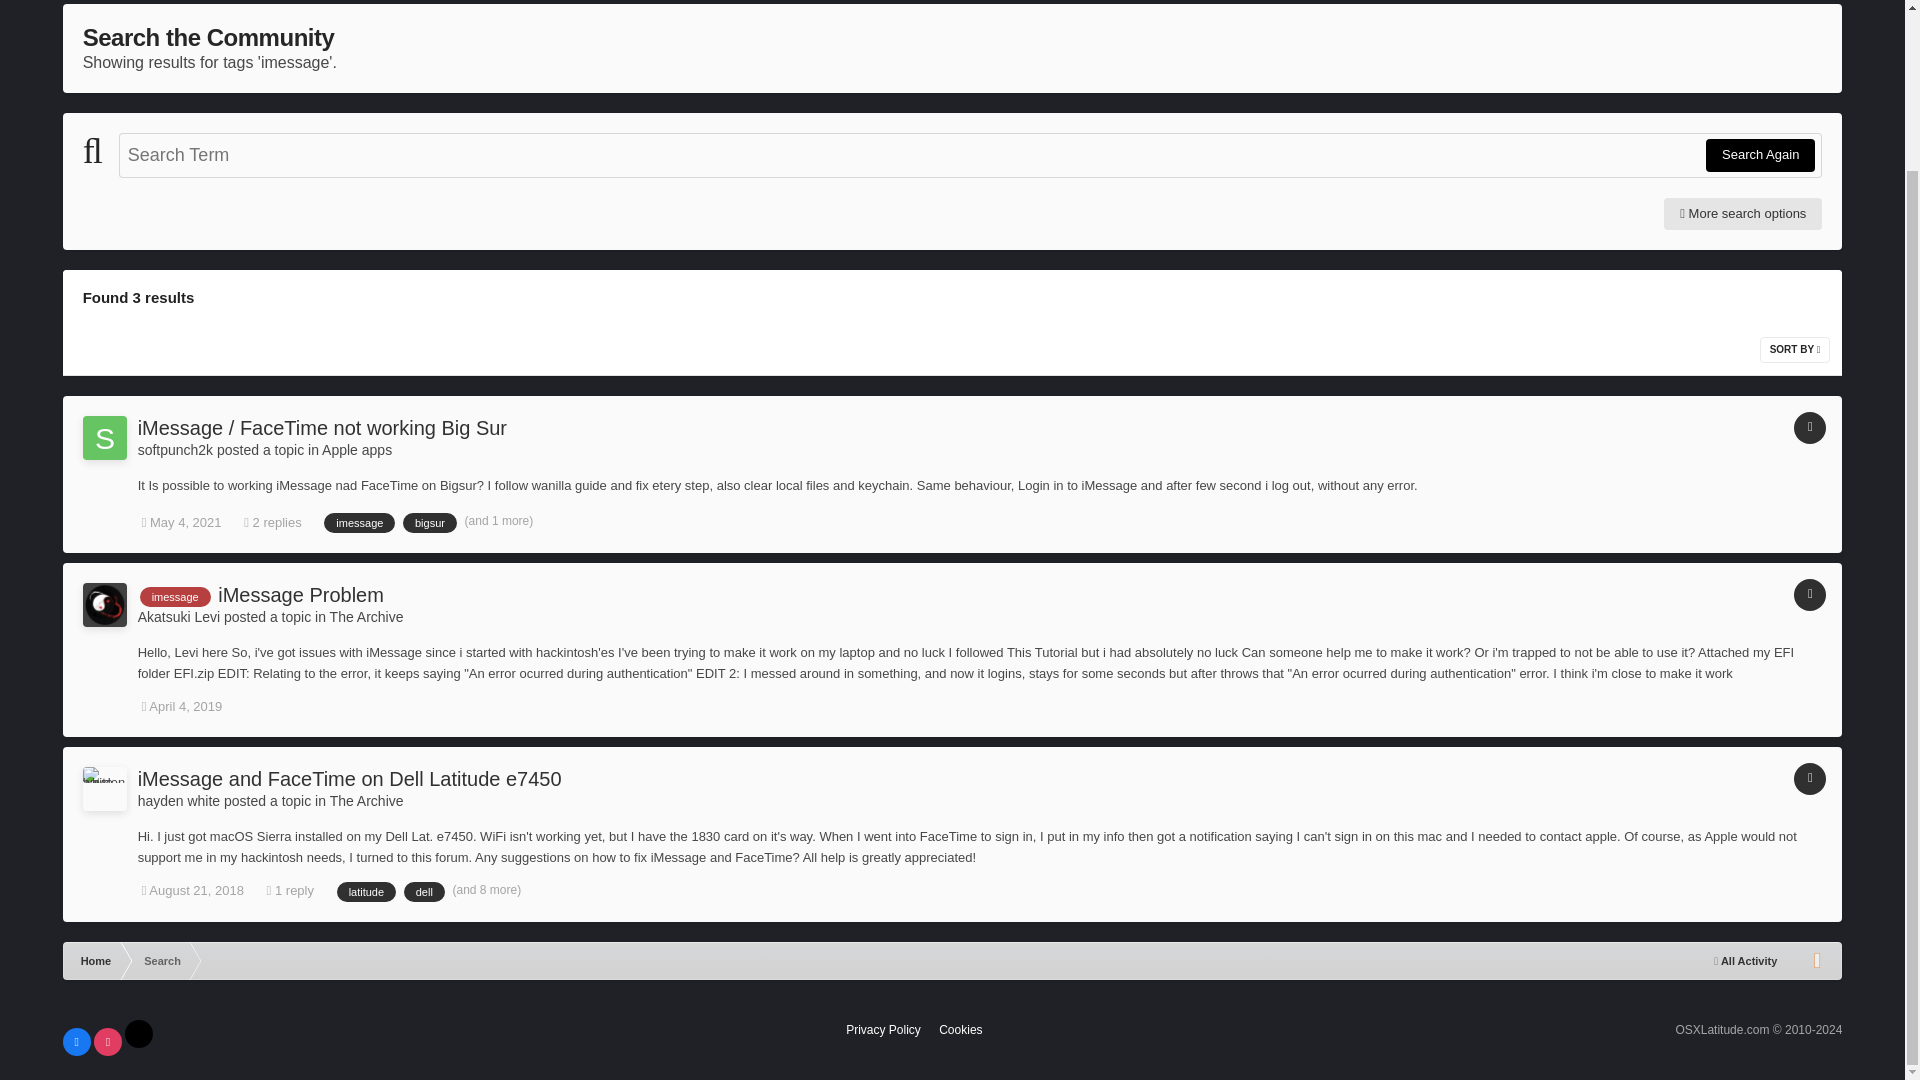 The width and height of the screenshot is (1920, 1080). Describe the element at coordinates (104, 438) in the screenshot. I see `Go to softpunch2k's profile` at that location.